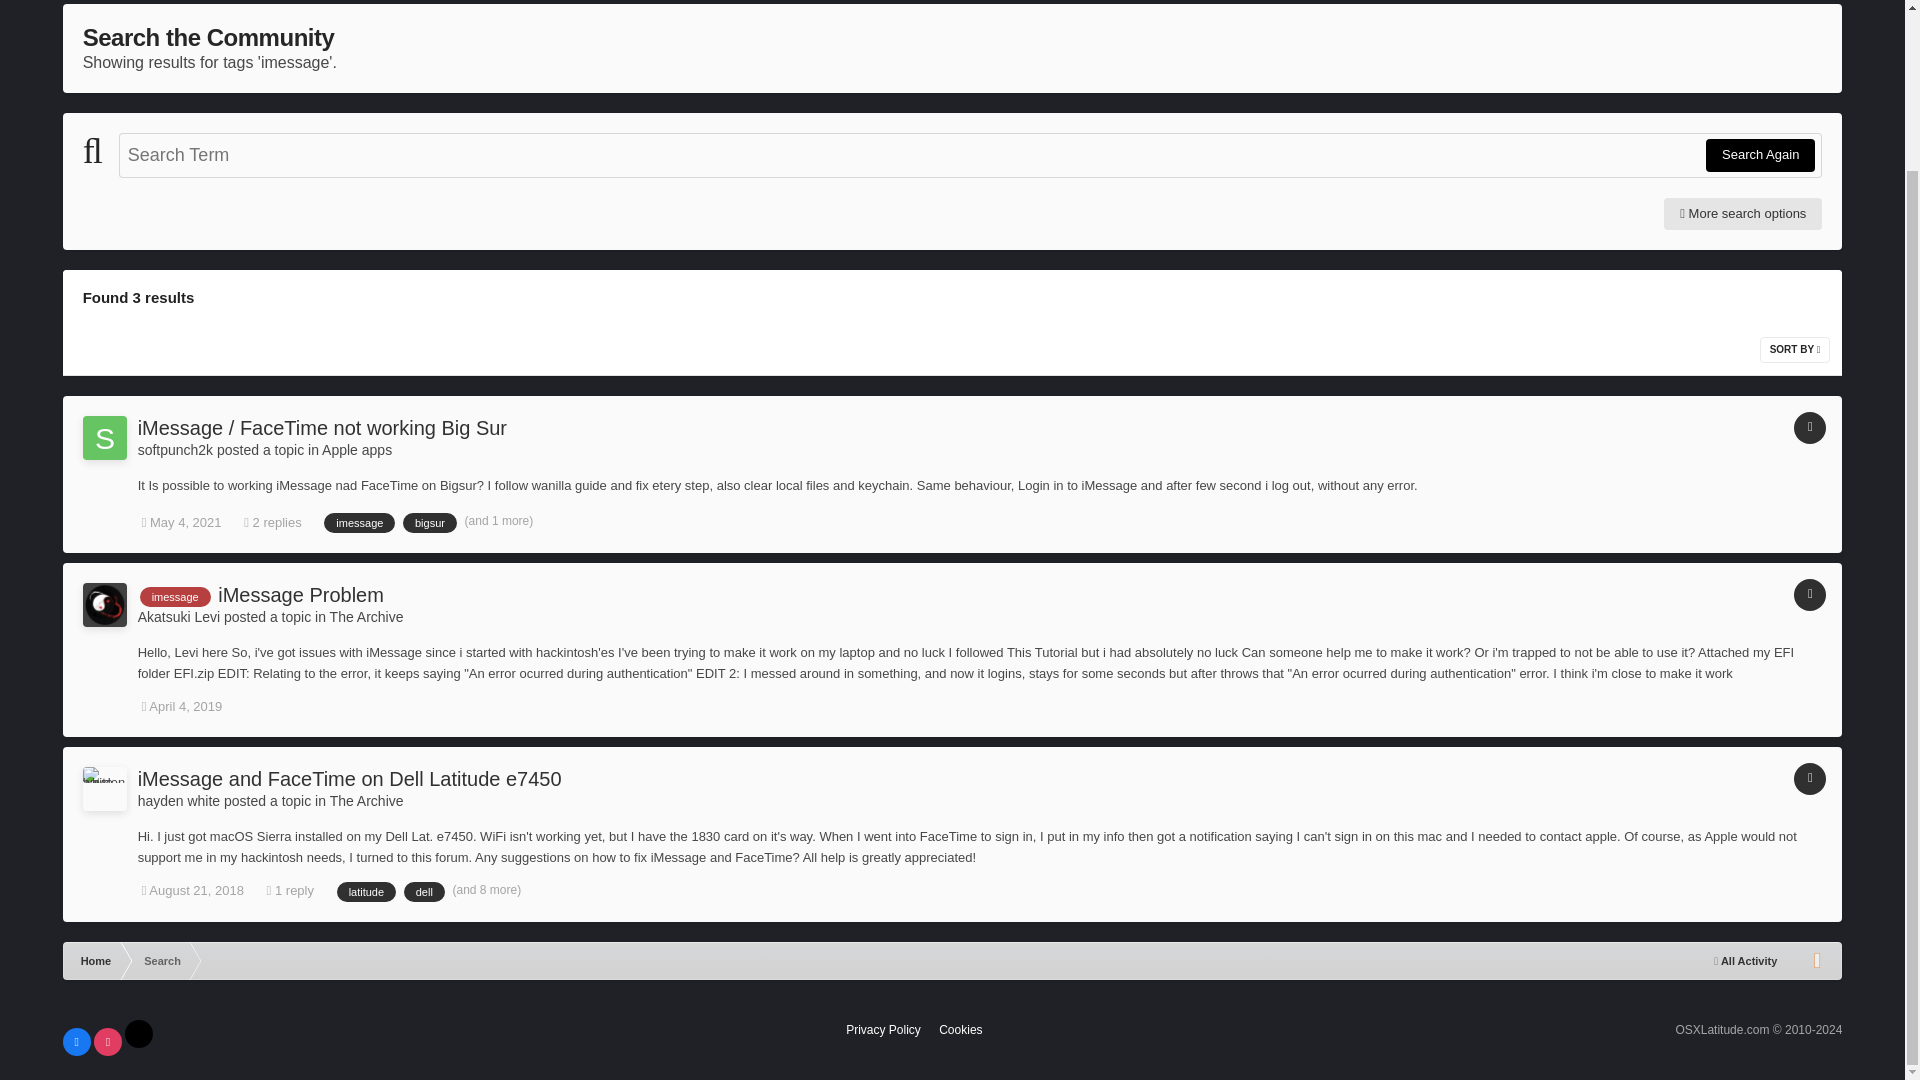 The width and height of the screenshot is (1920, 1080). Describe the element at coordinates (104, 438) in the screenshot. I see `Go to softpunch2k's profile` at that location.